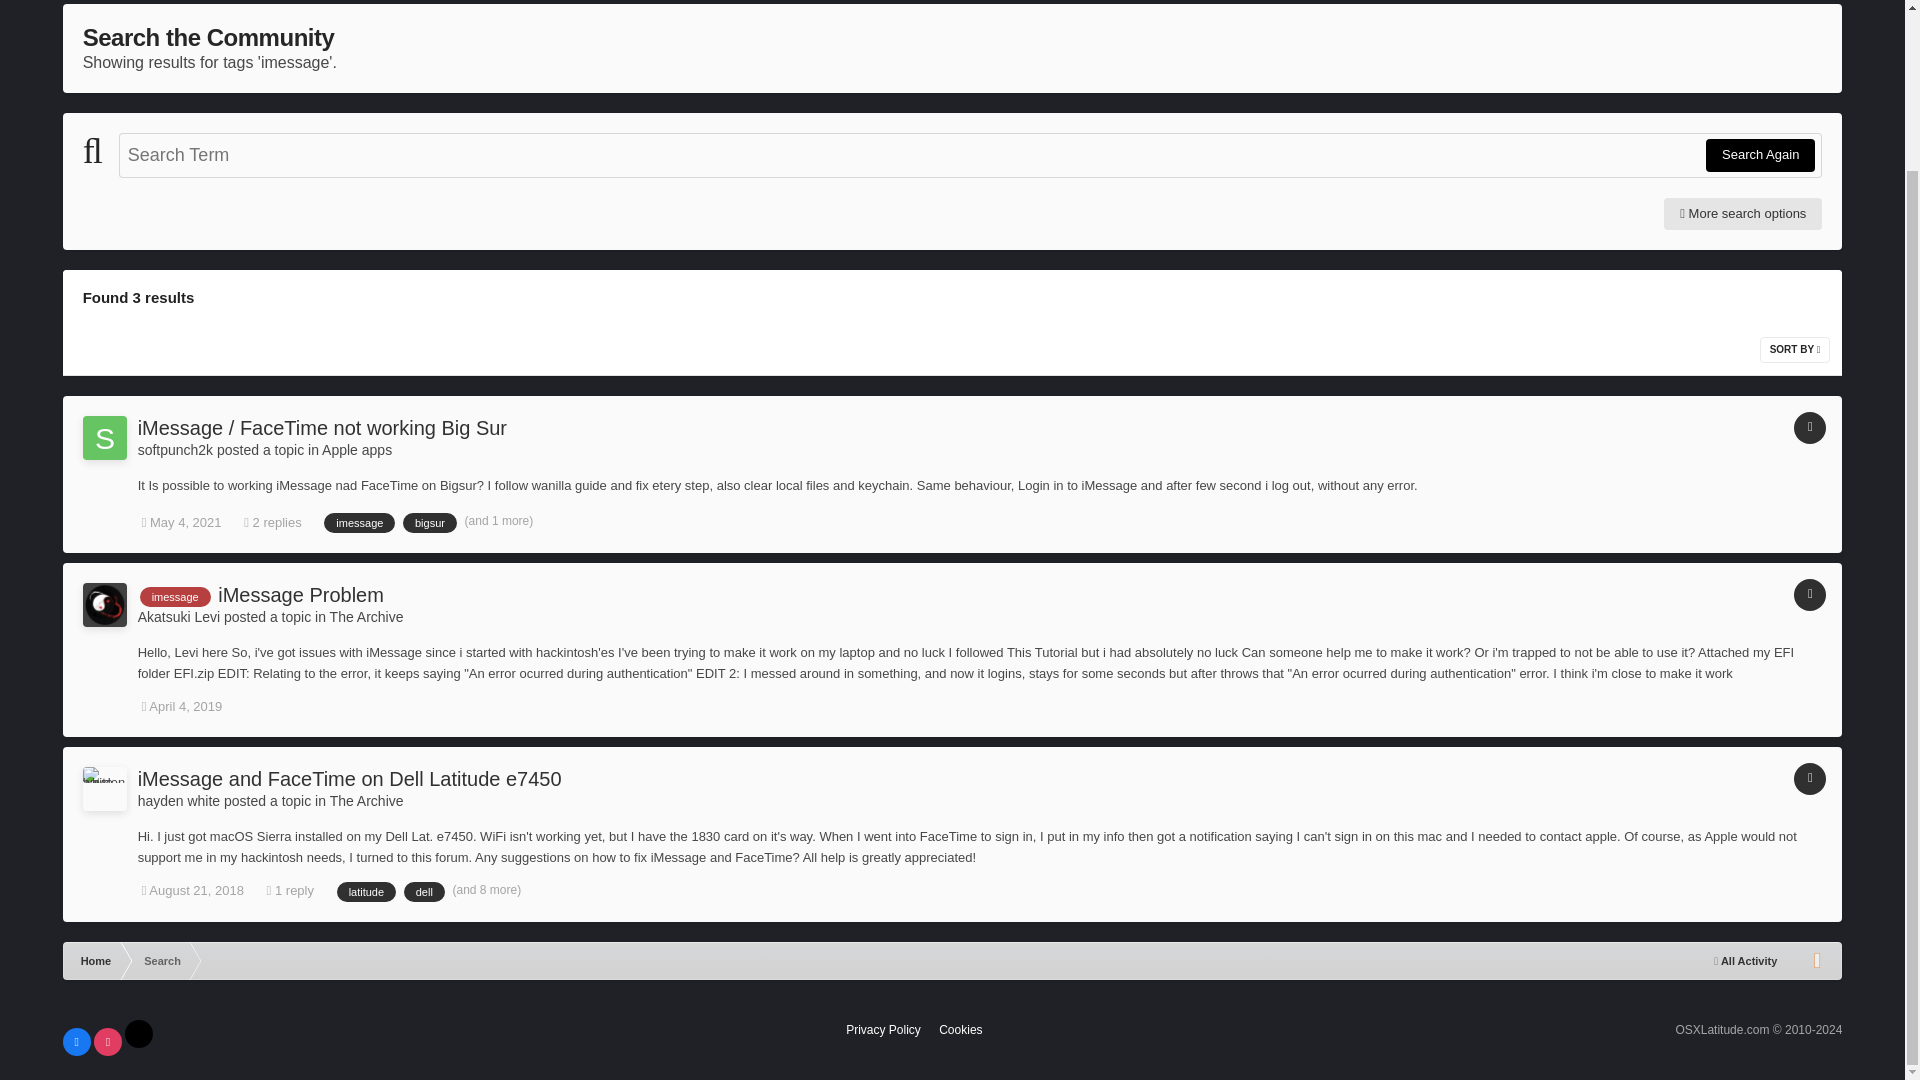 The width and height of the screenshot is (1920, 1080). Describe the element at coordinates (104, 438) in the screenshot. I see `Go to softpunch2k's profile` at that location.